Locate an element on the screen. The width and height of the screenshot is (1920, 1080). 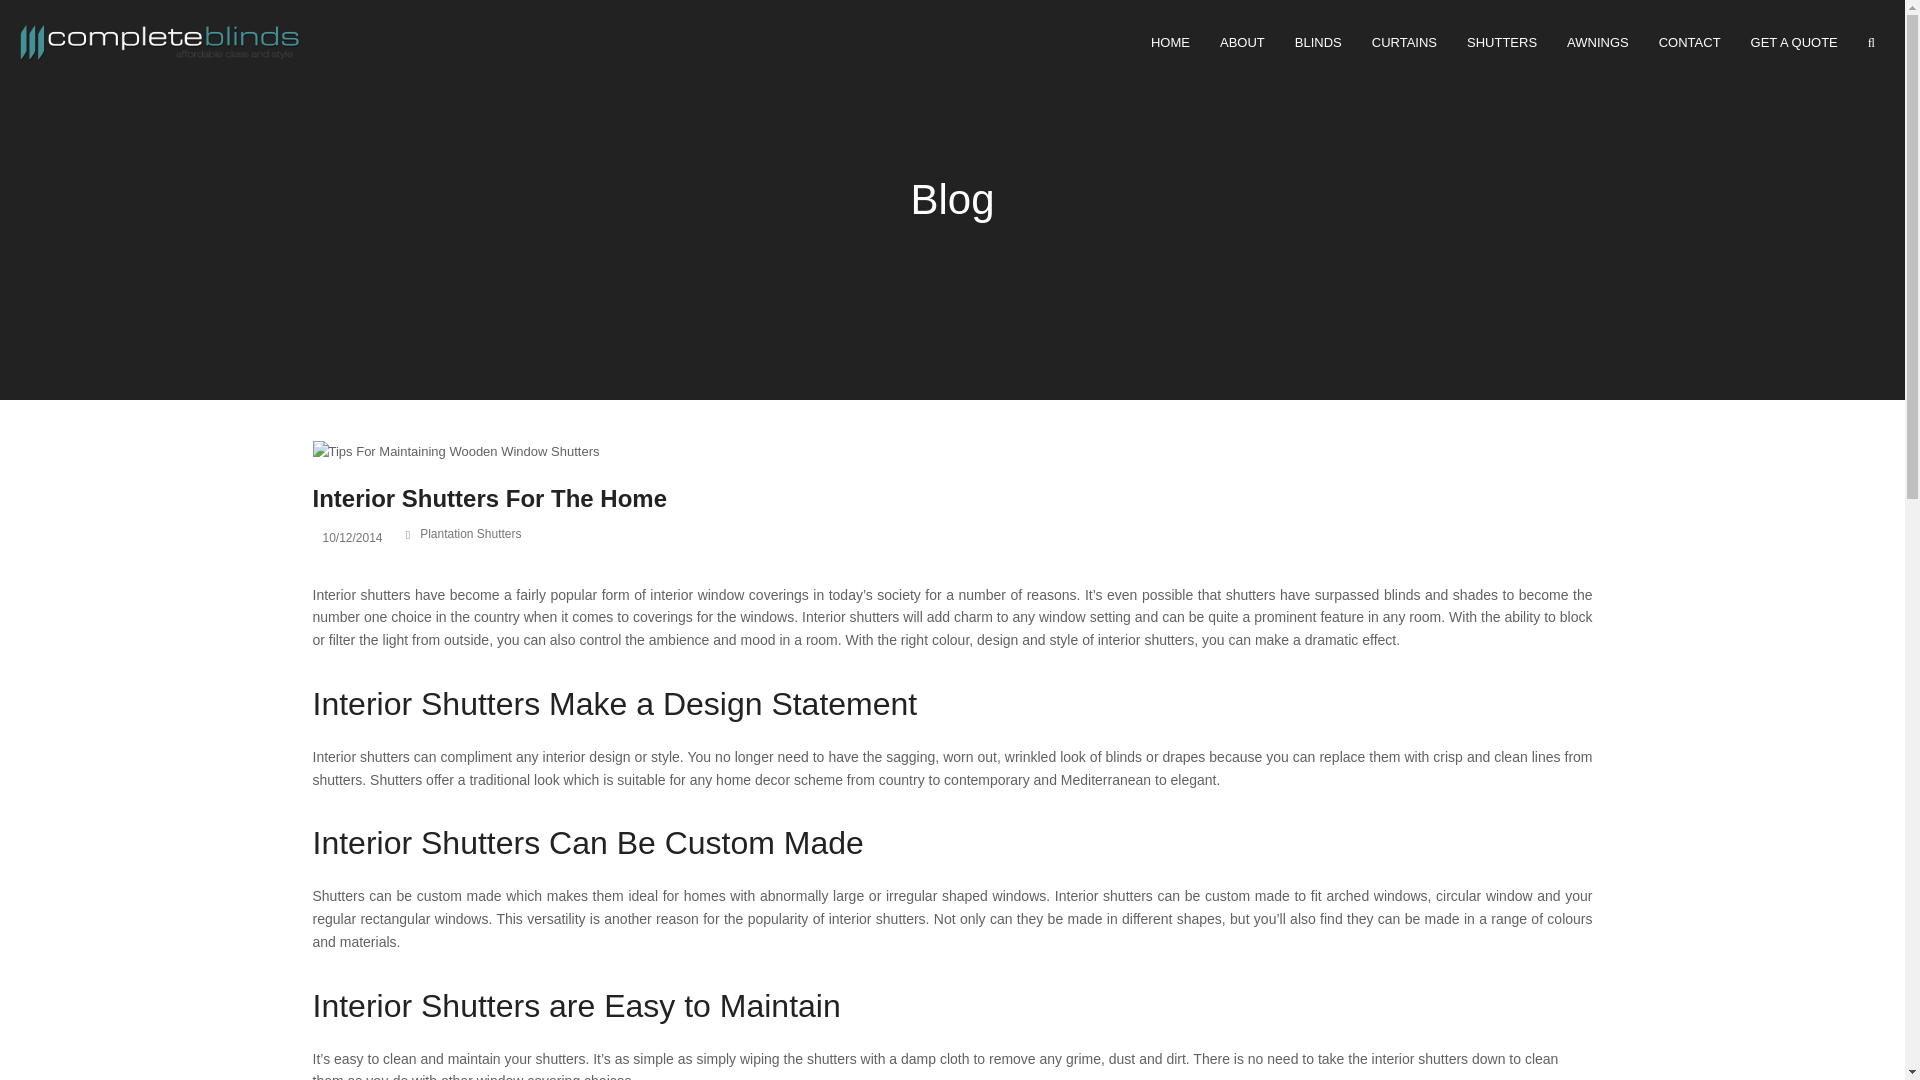
Contact is located at coordinates (1689, 43).